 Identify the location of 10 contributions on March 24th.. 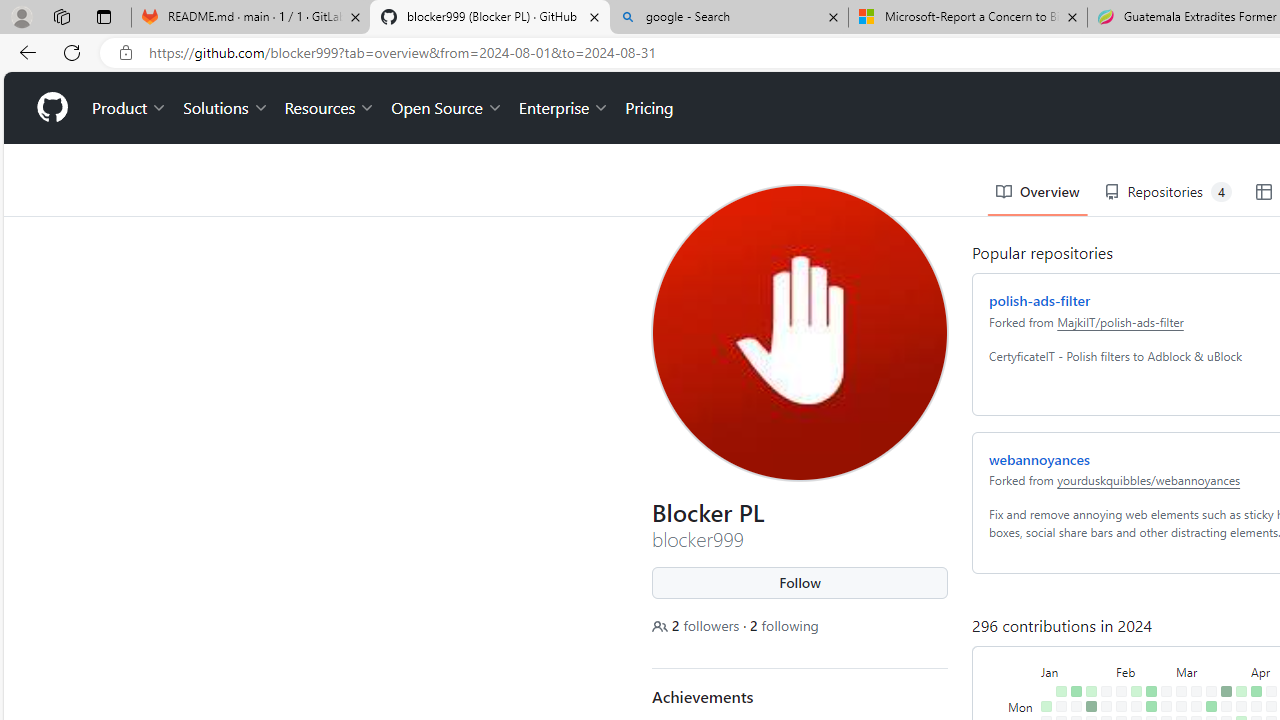
(1222, 619).